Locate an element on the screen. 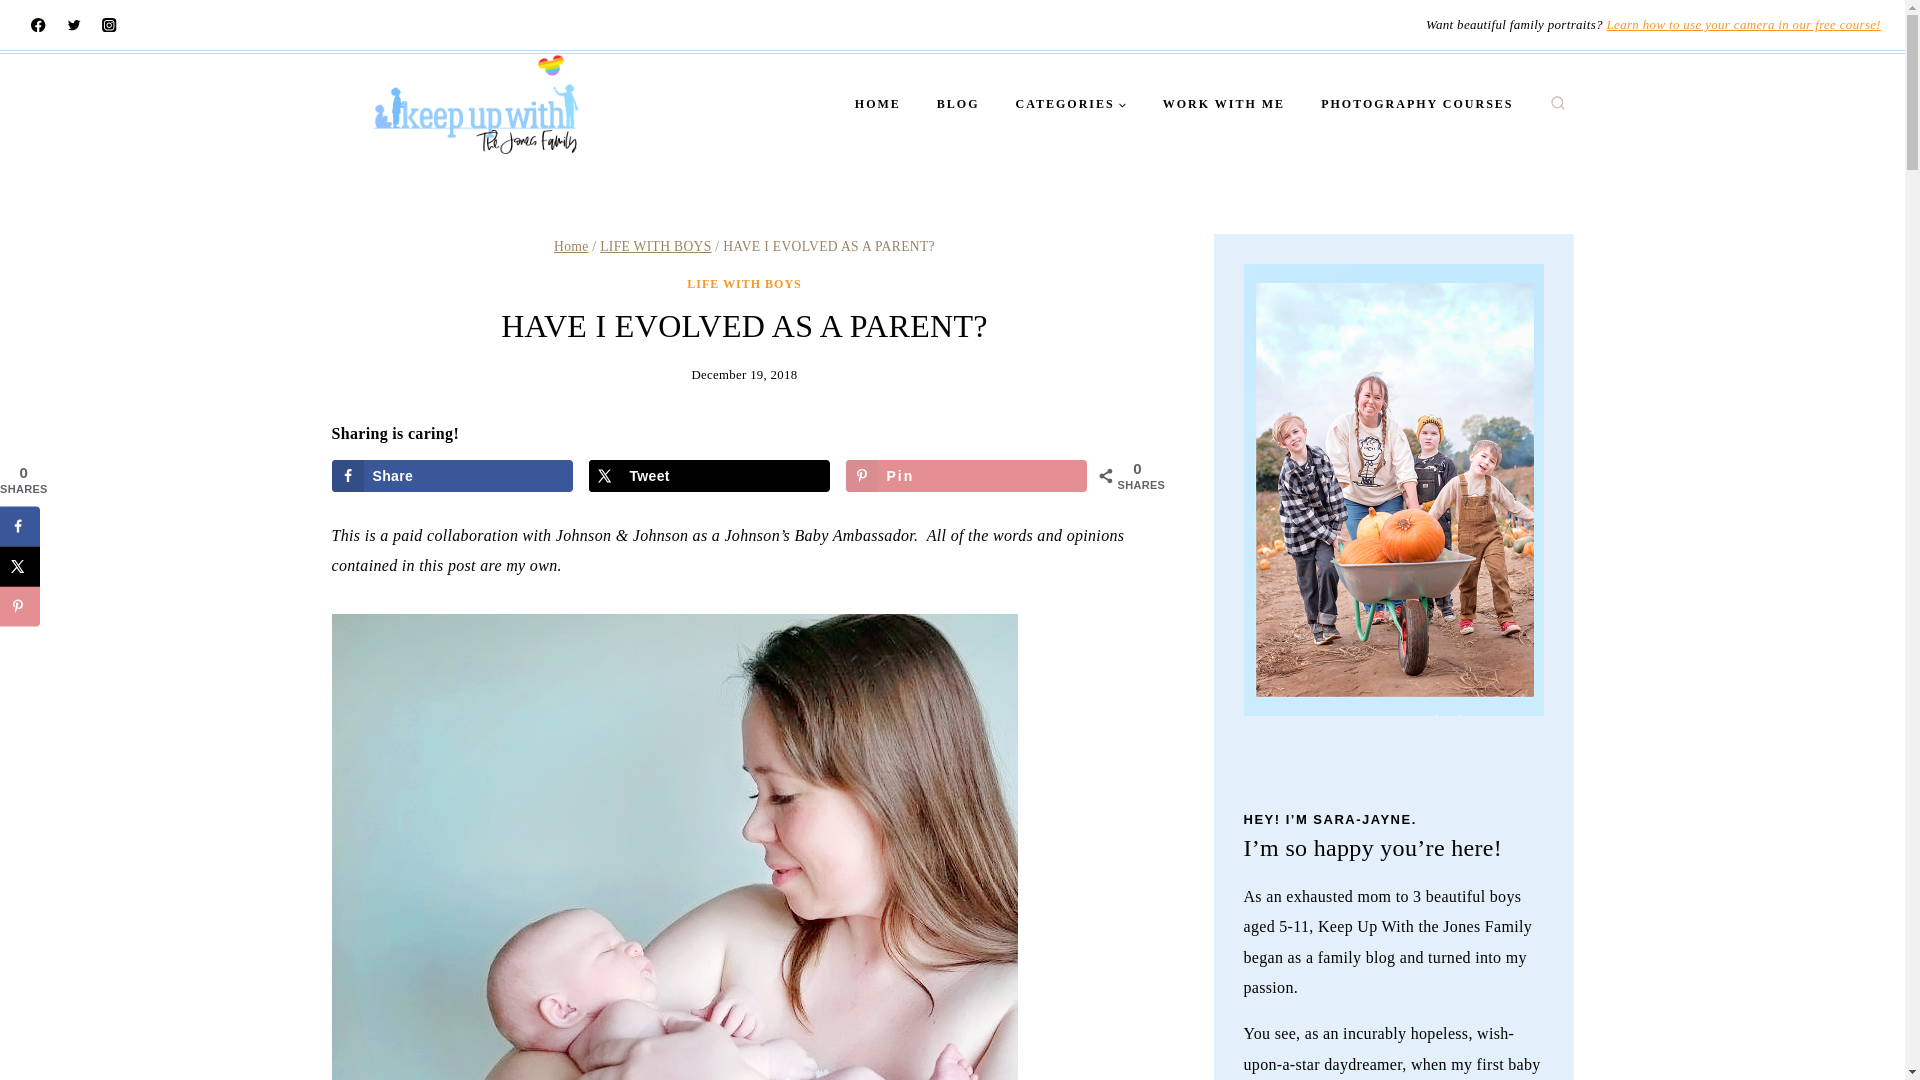 This screenshot has width=1920, height=1080. PHOTOGRAPHY COURSES is located at coordinates (1416, 104).